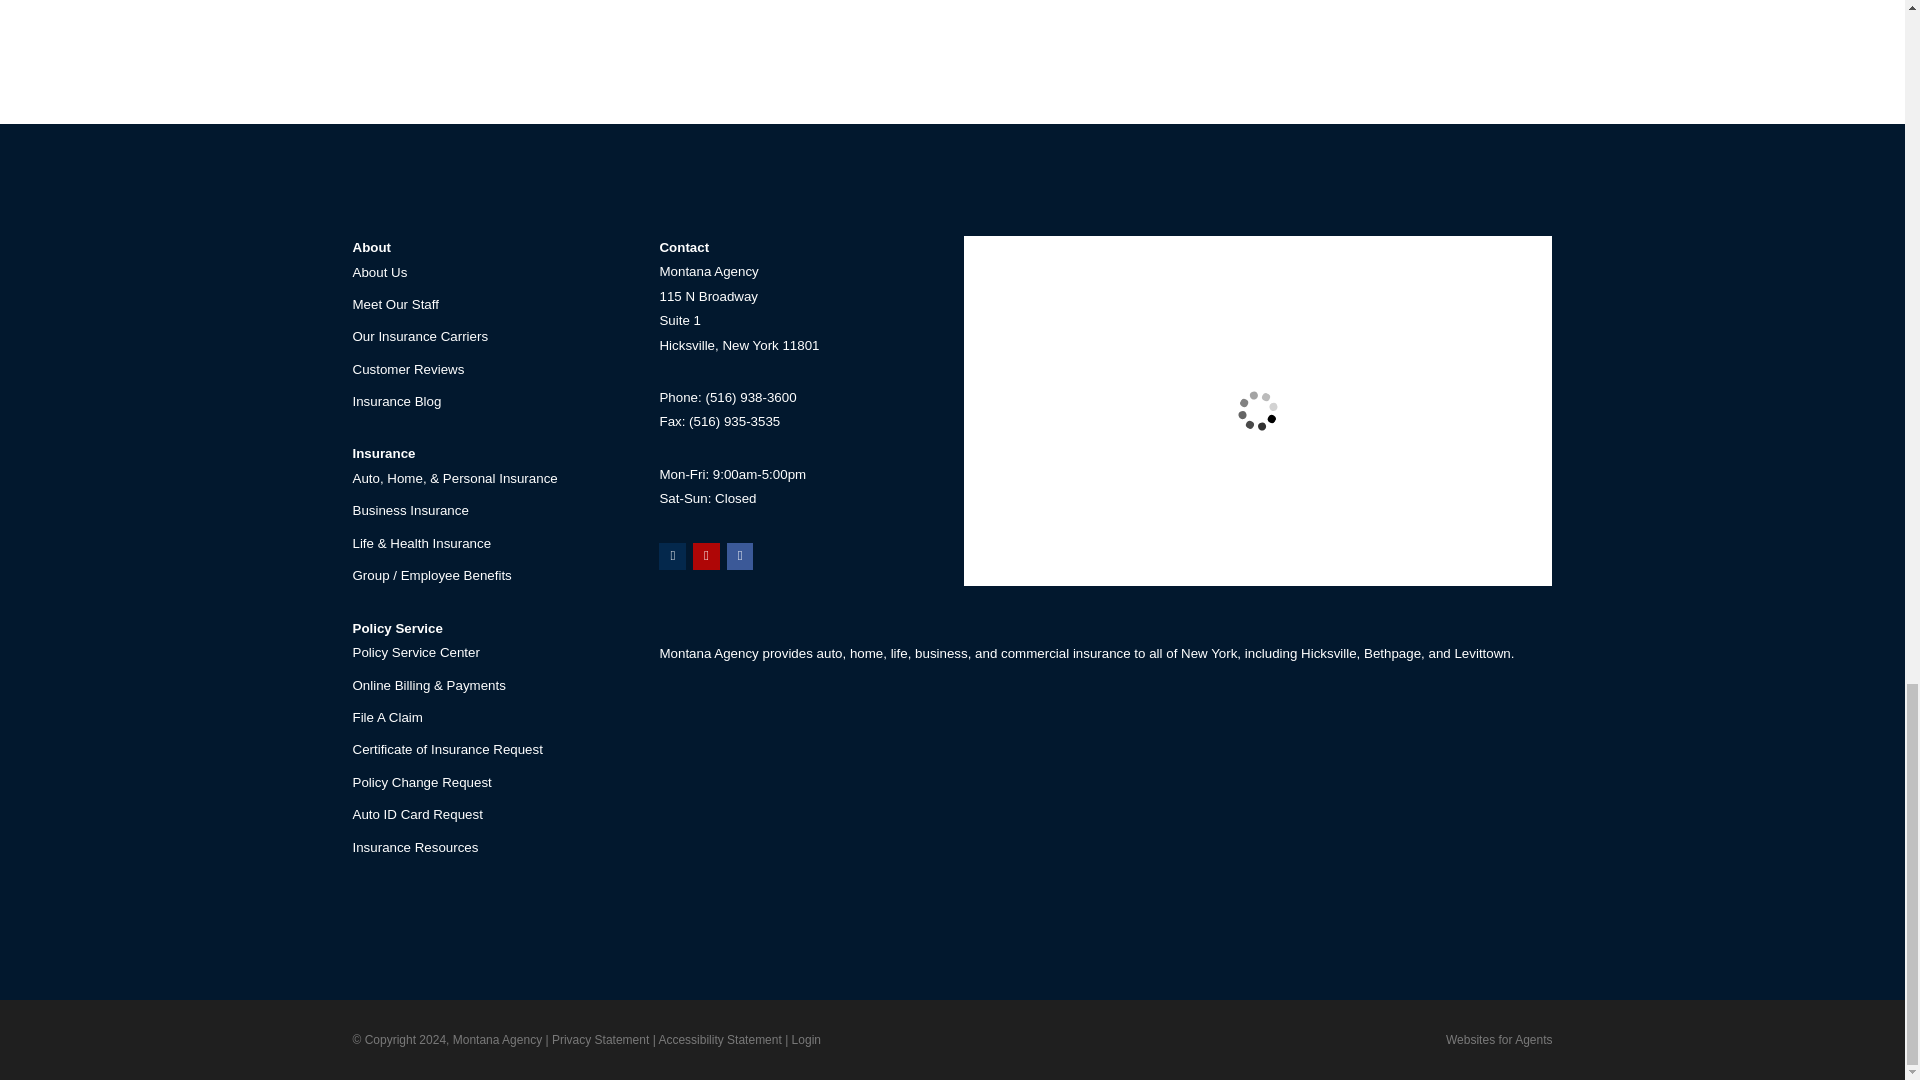  Describe the element at coordinates (706, 556) in the screenshot. I see `Yelp` at that location.